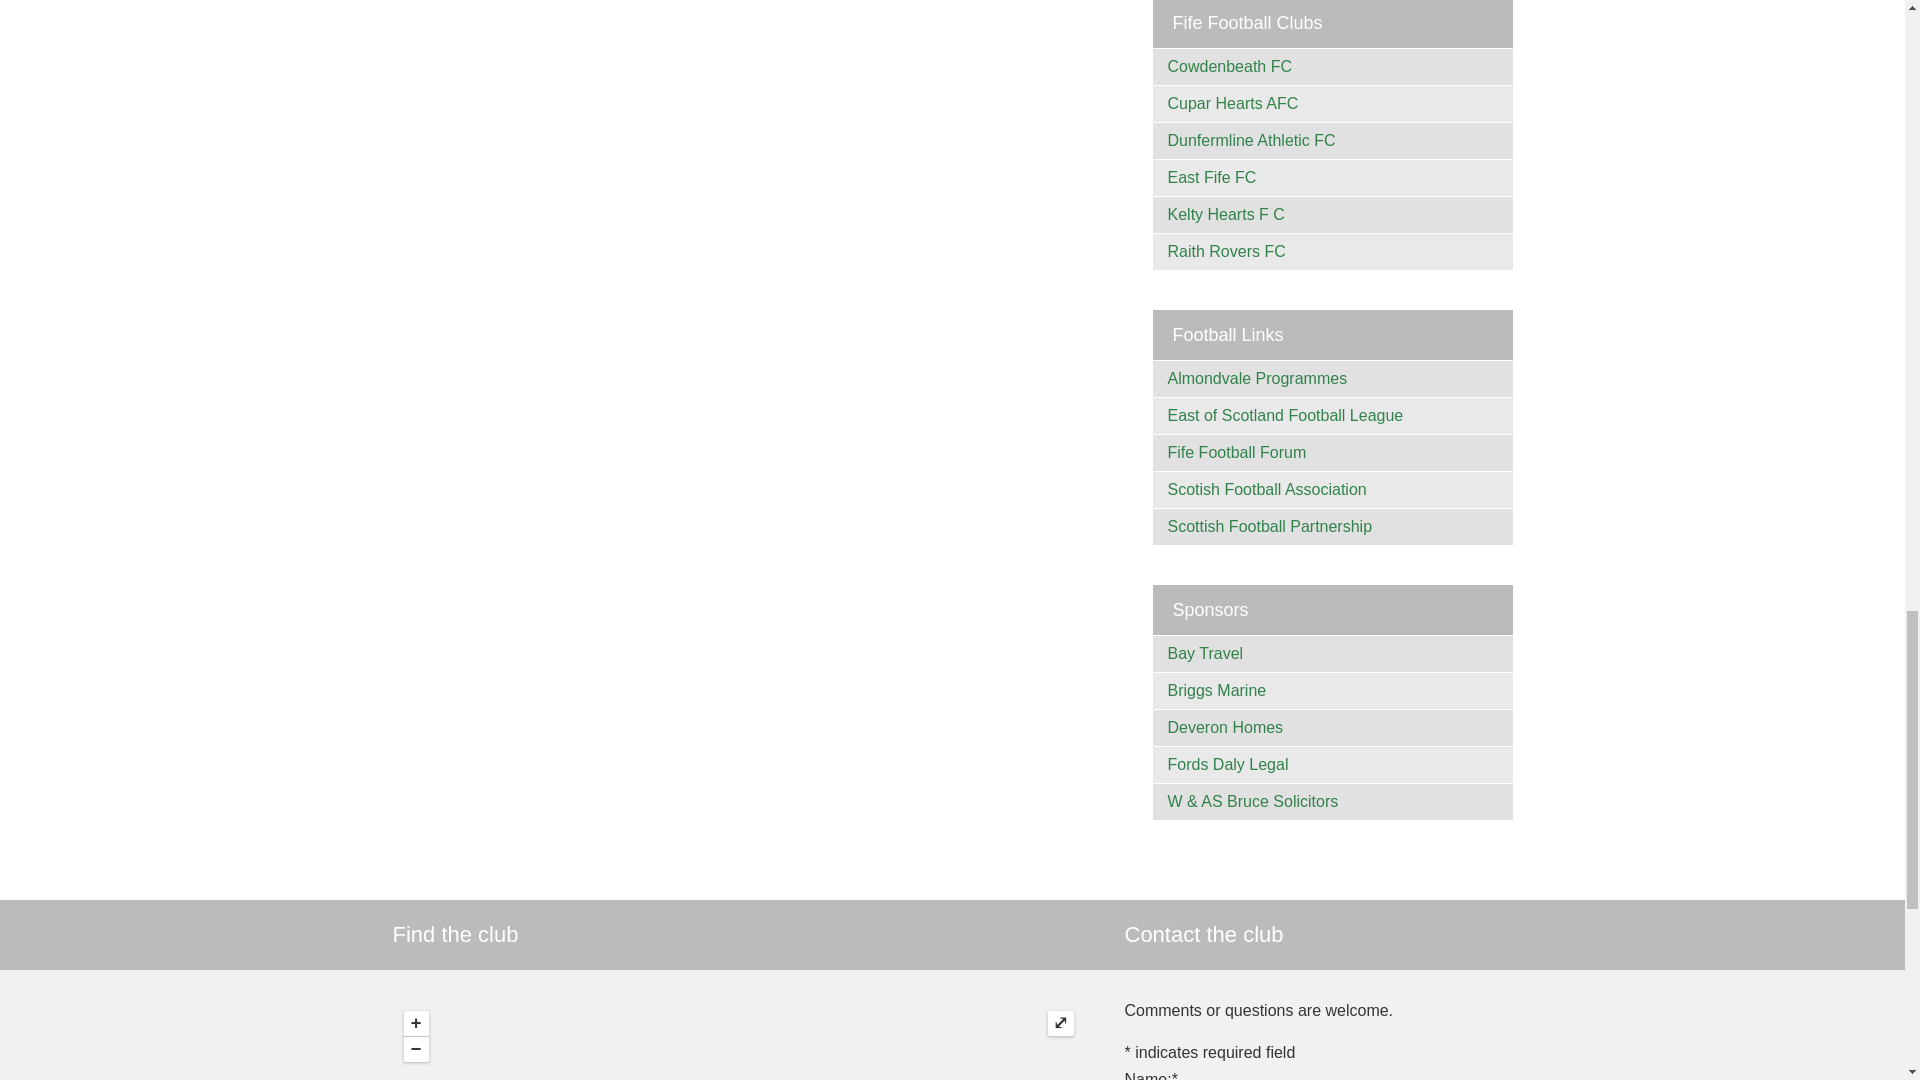 The image size is (1920, 1080). Describe the element at coordinates (416, 1048) in the screenshot. I see `Zoom out` at that location.